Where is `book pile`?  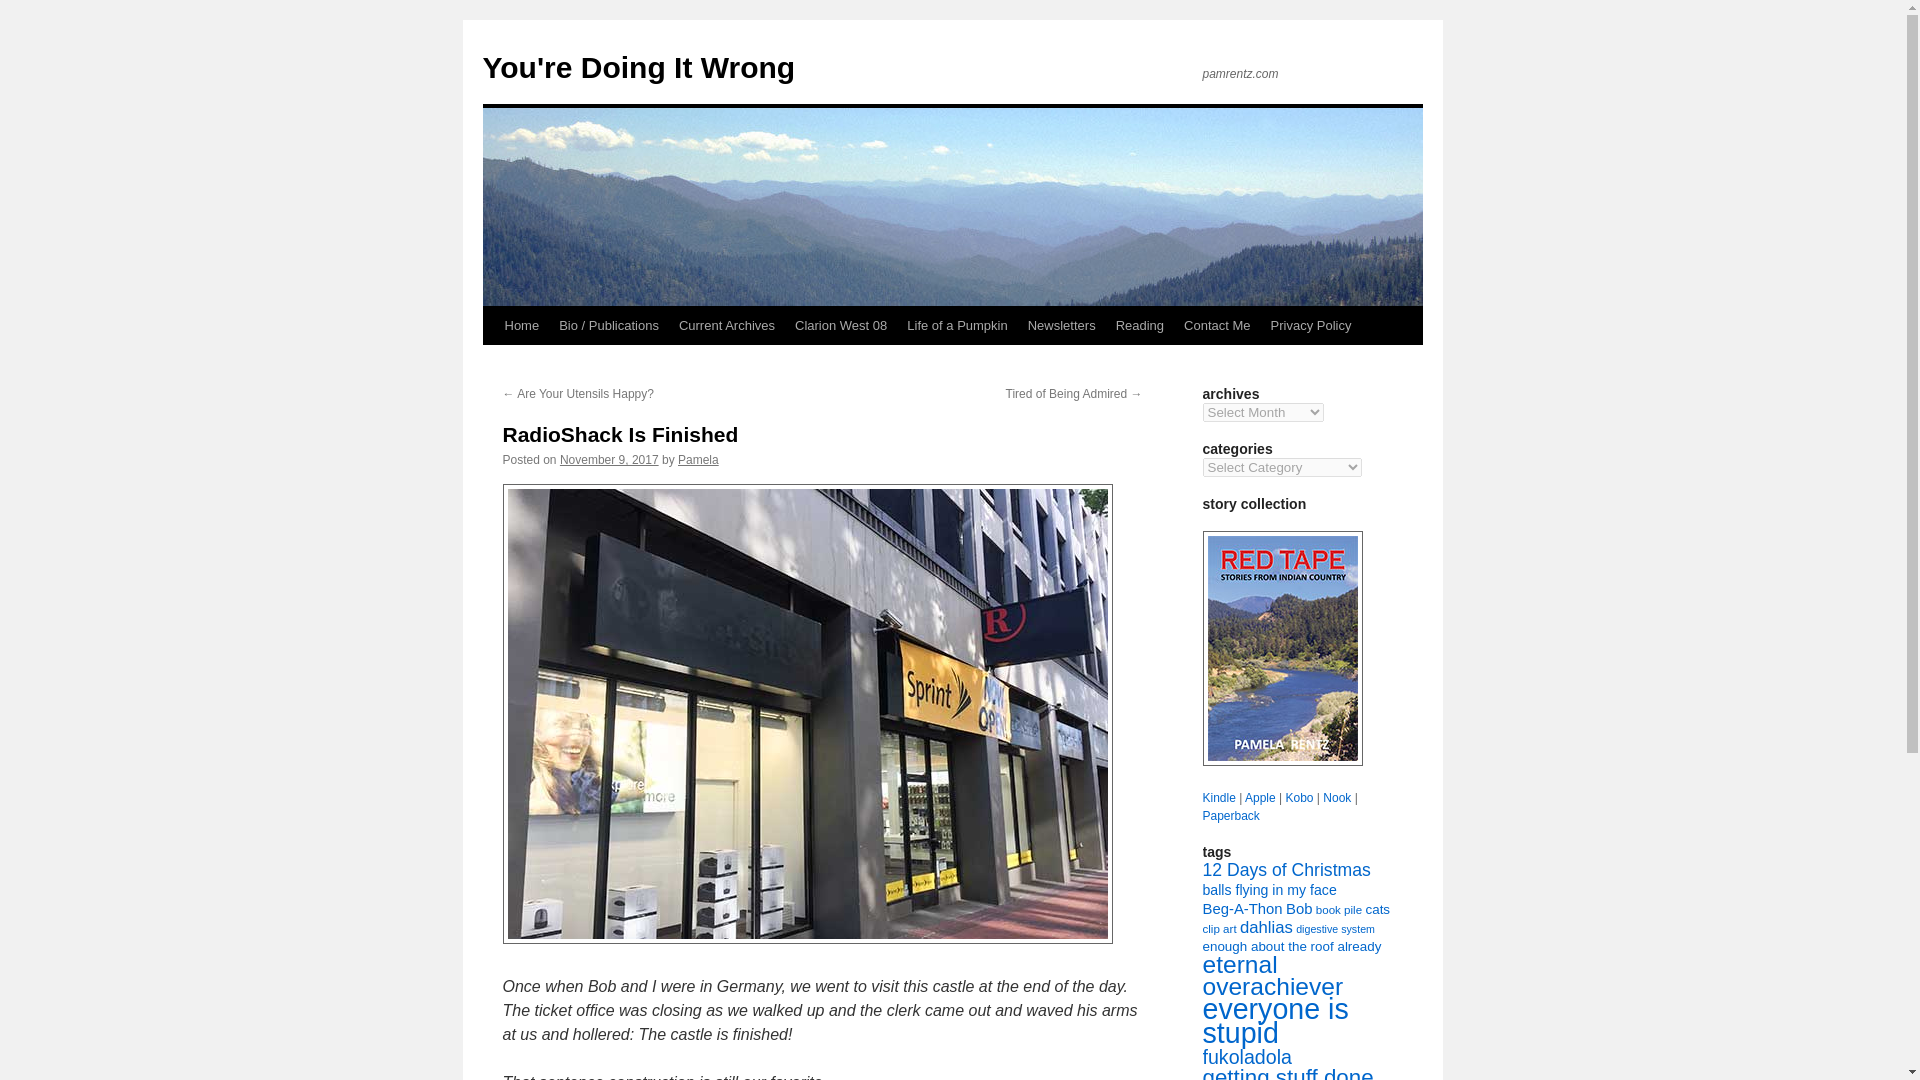
book pile is located at coordinates (1338, 909).